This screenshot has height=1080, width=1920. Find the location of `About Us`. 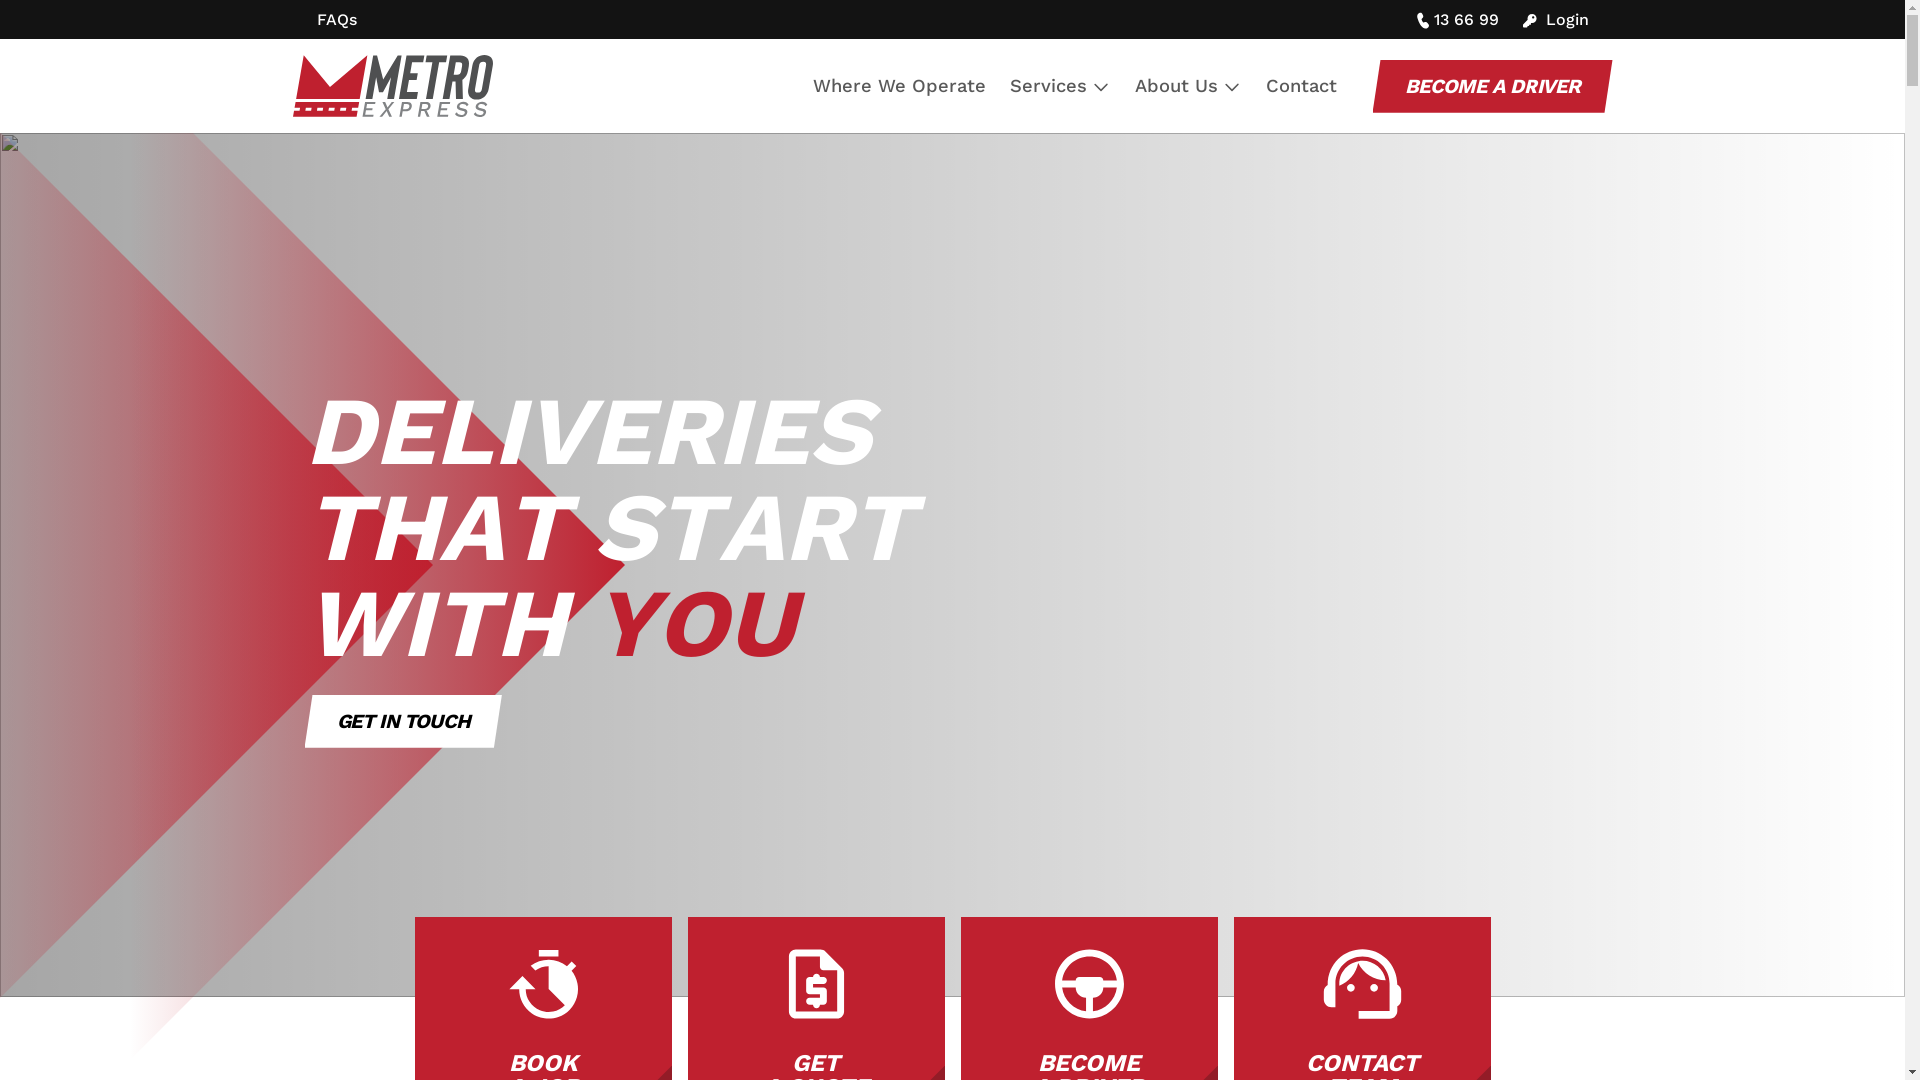

About Us is located at coordinates (1188, 86).